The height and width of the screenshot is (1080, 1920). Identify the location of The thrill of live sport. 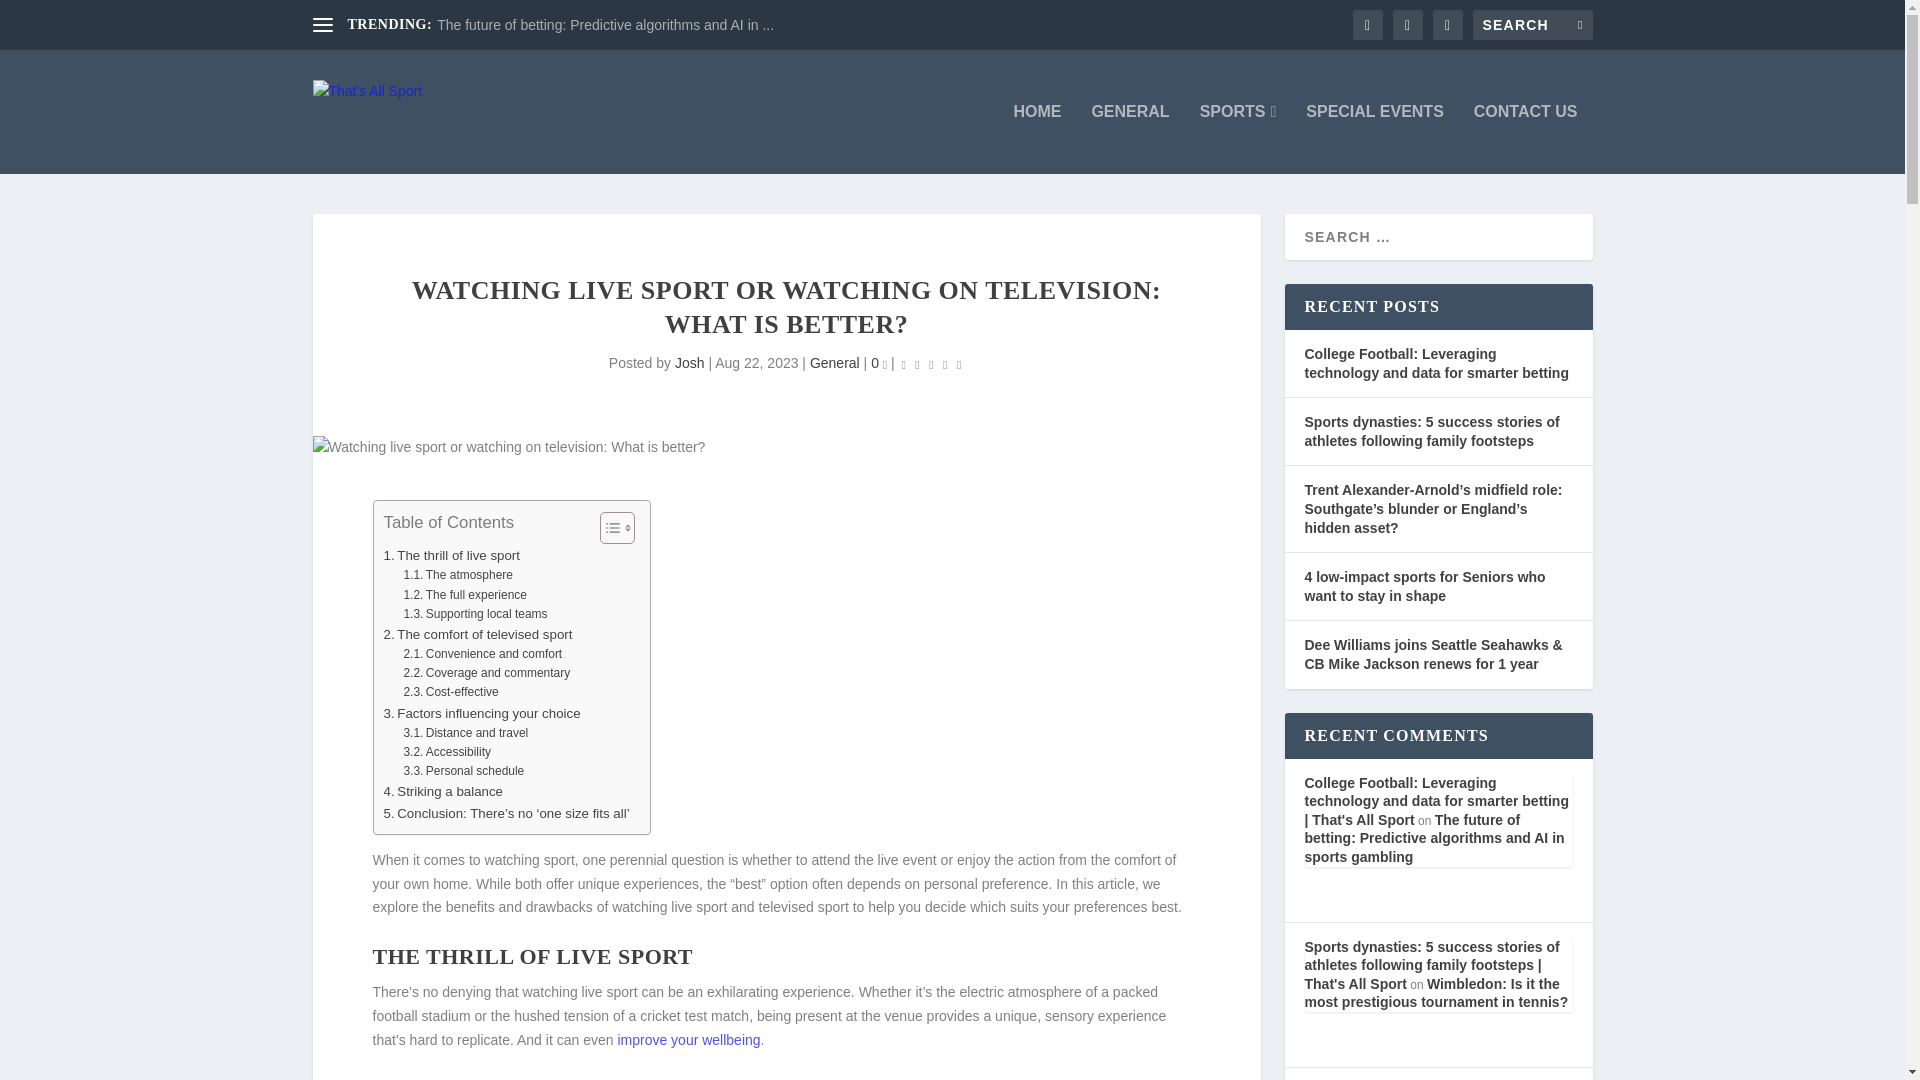
(452, 555).